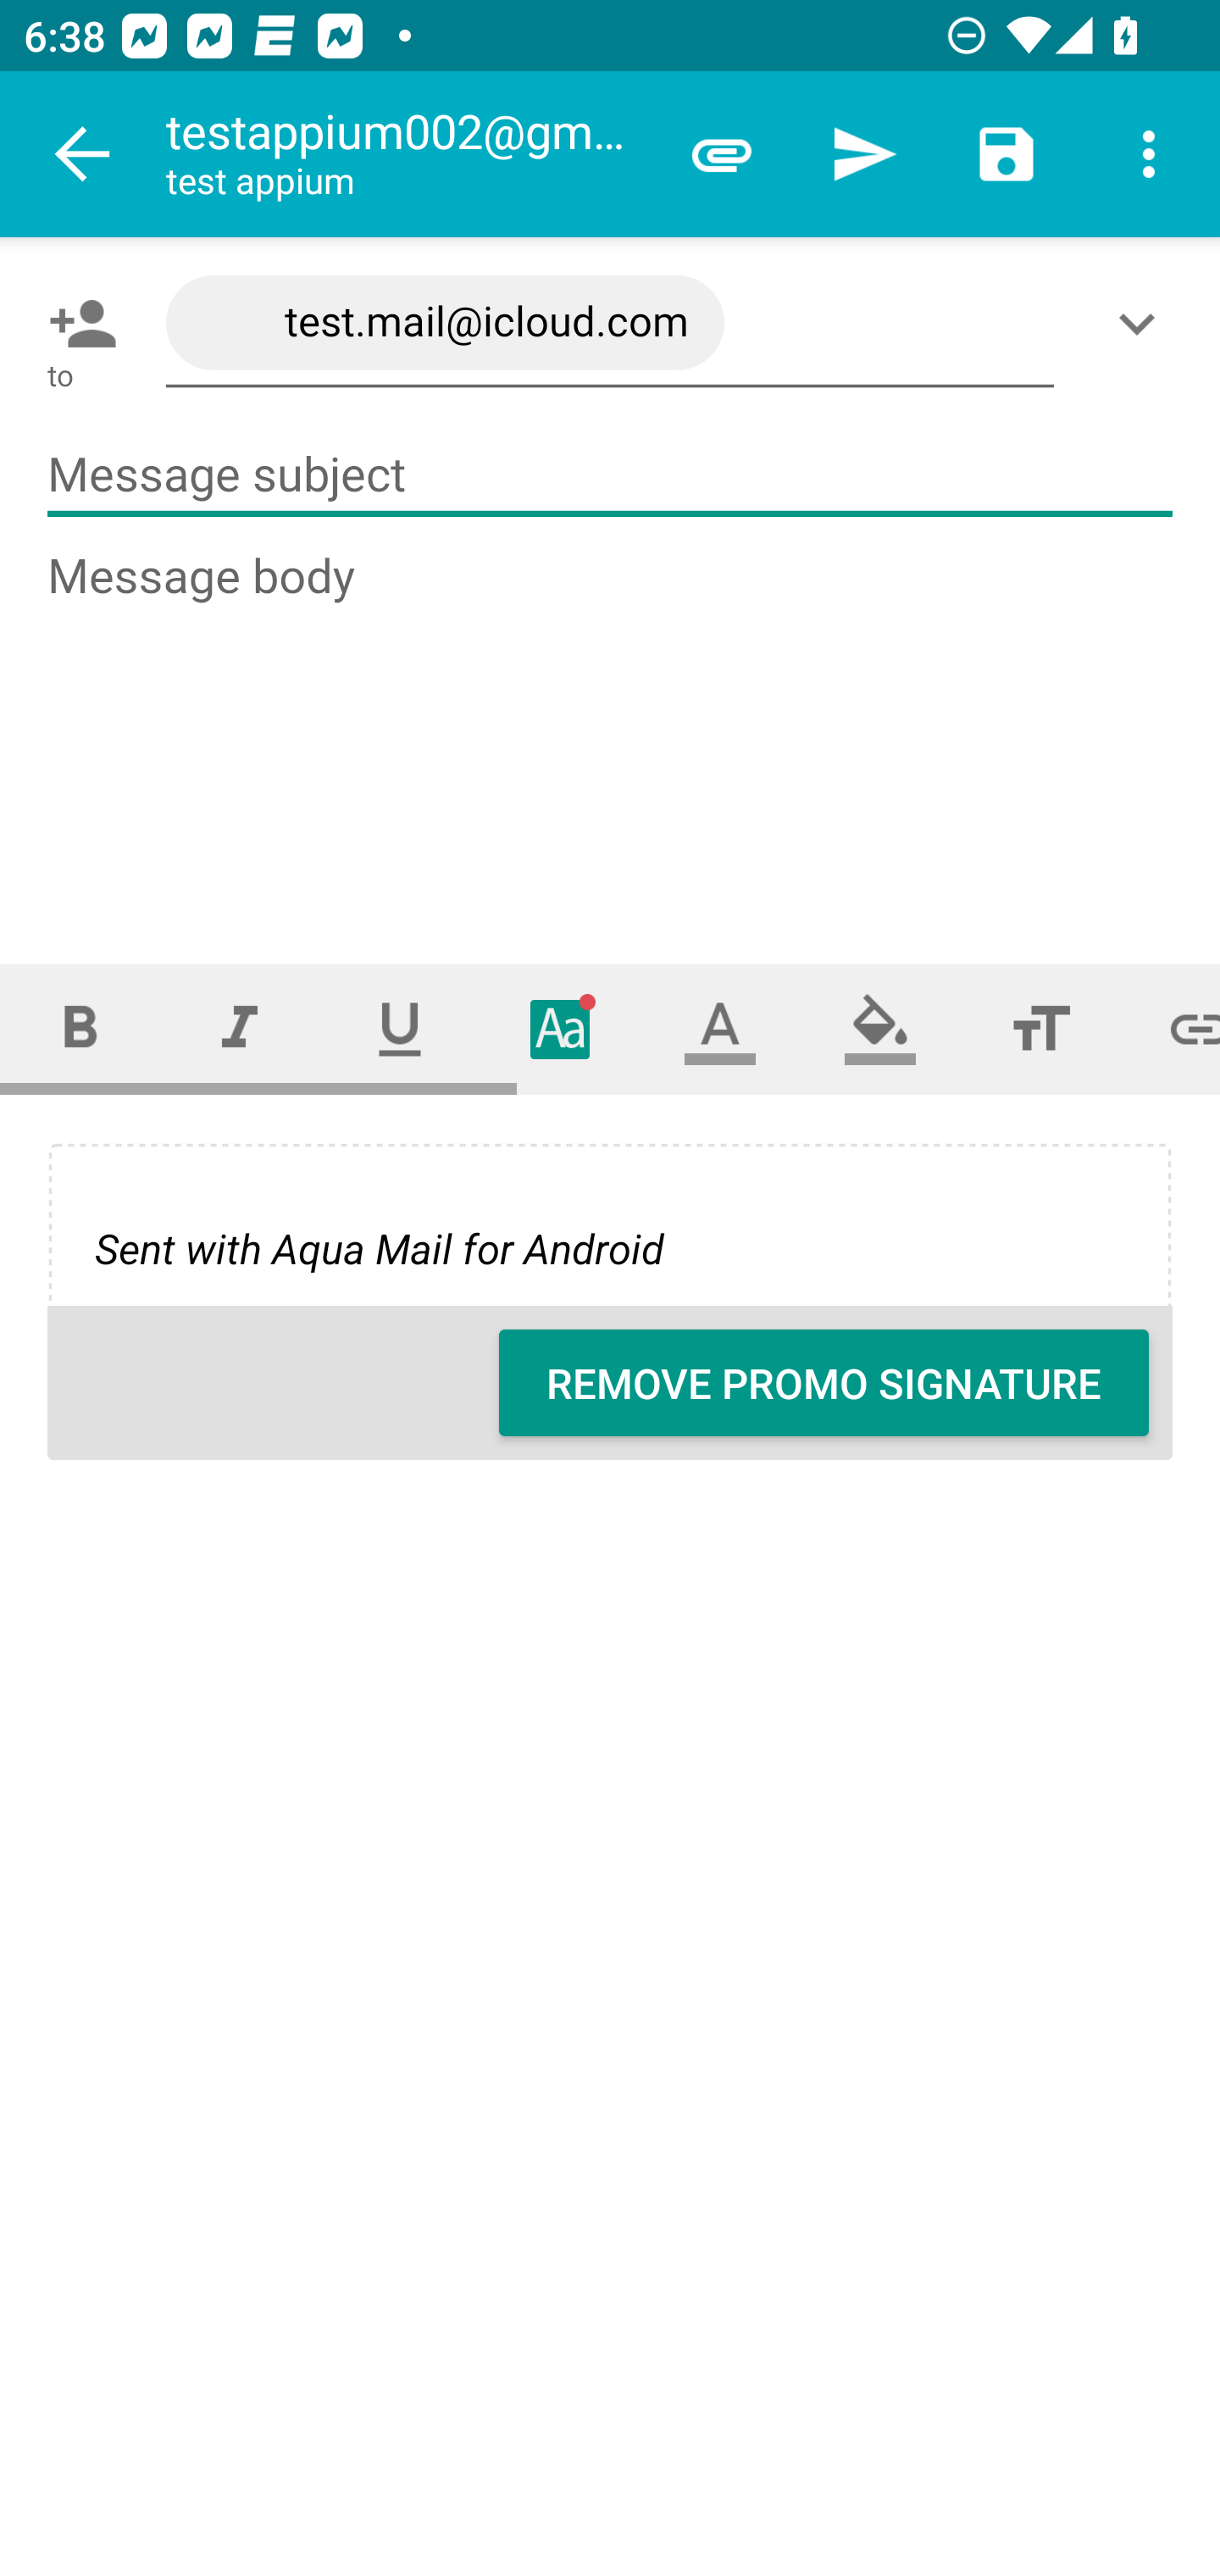 The height and width of the screenshot is (2576, 1220). What do you see at coordinates (610, 475) in the screenshot?
I see `Message subject` at bounding box center [610, 475].